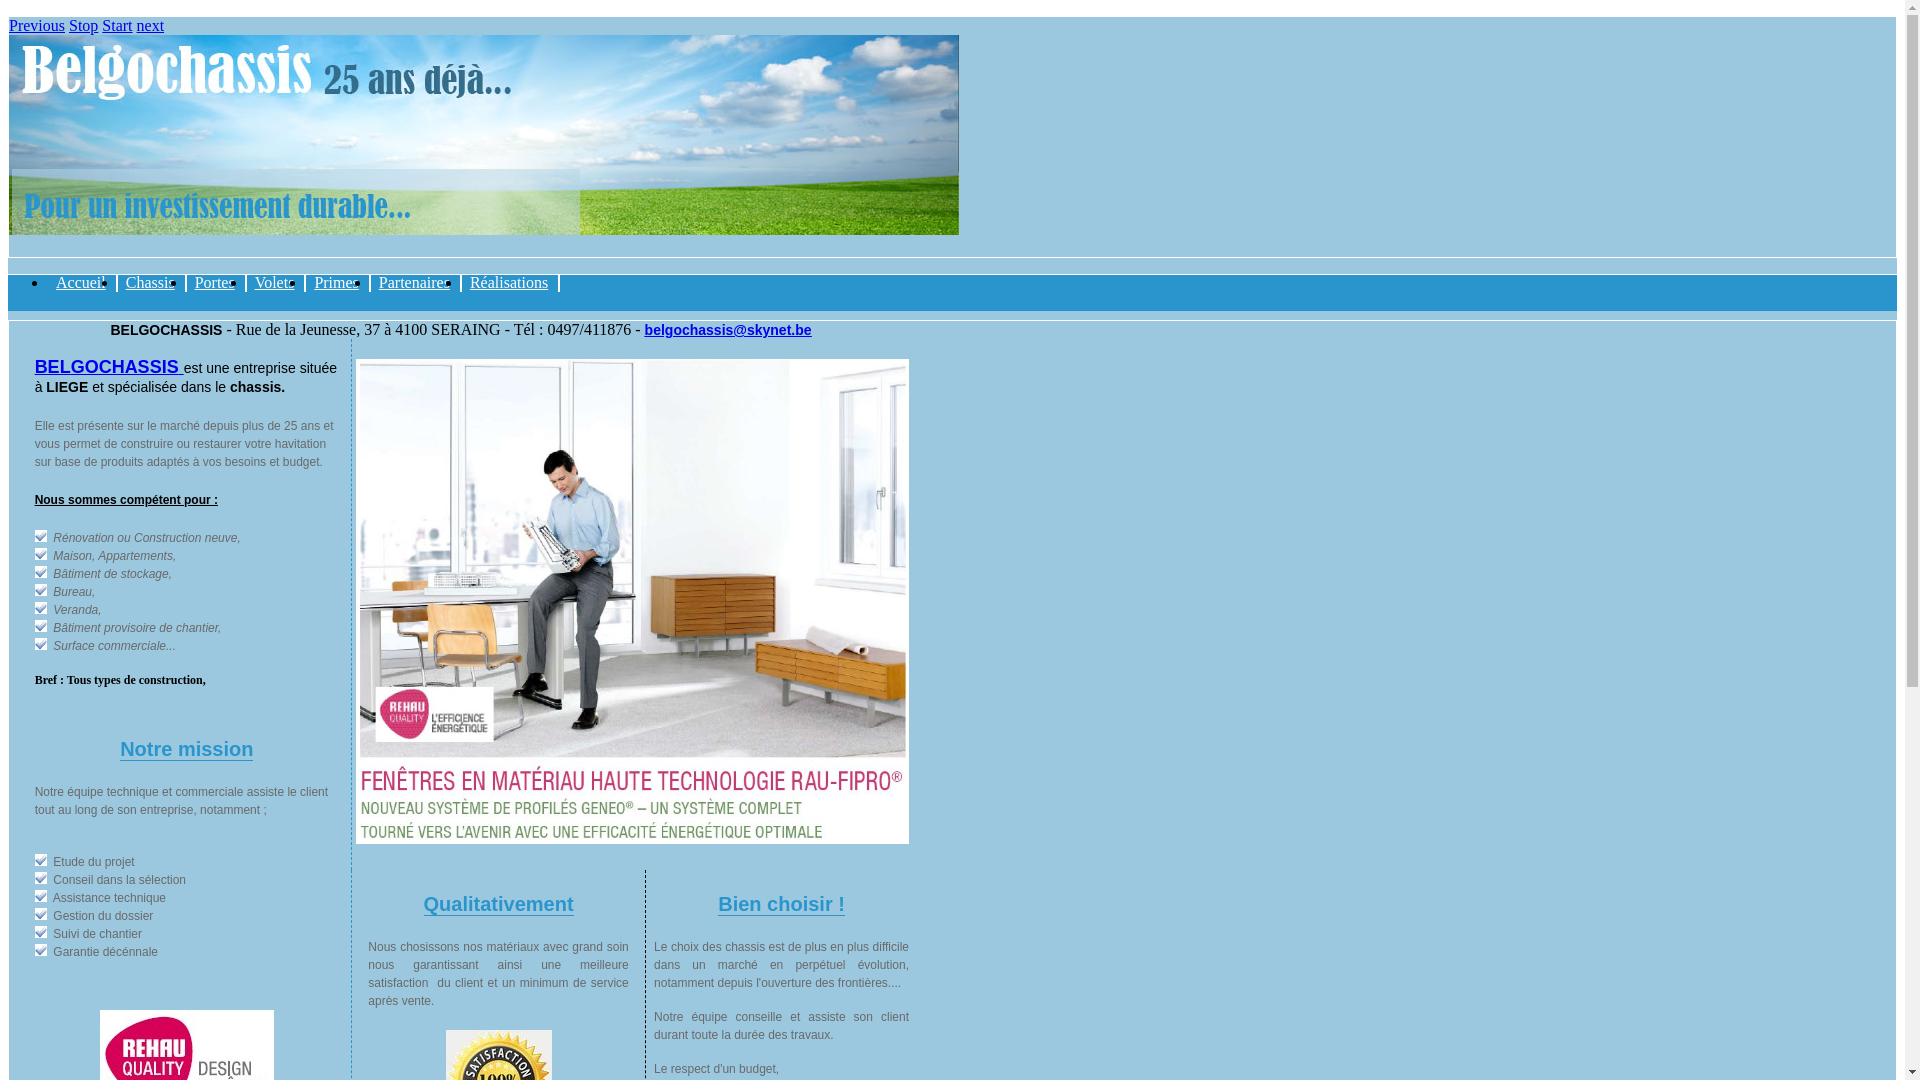 The height and width of the screenshot is (1080, 1920). Describe the element at coordinates (37, 26) in the screenshot. I see `Previous` at that location.